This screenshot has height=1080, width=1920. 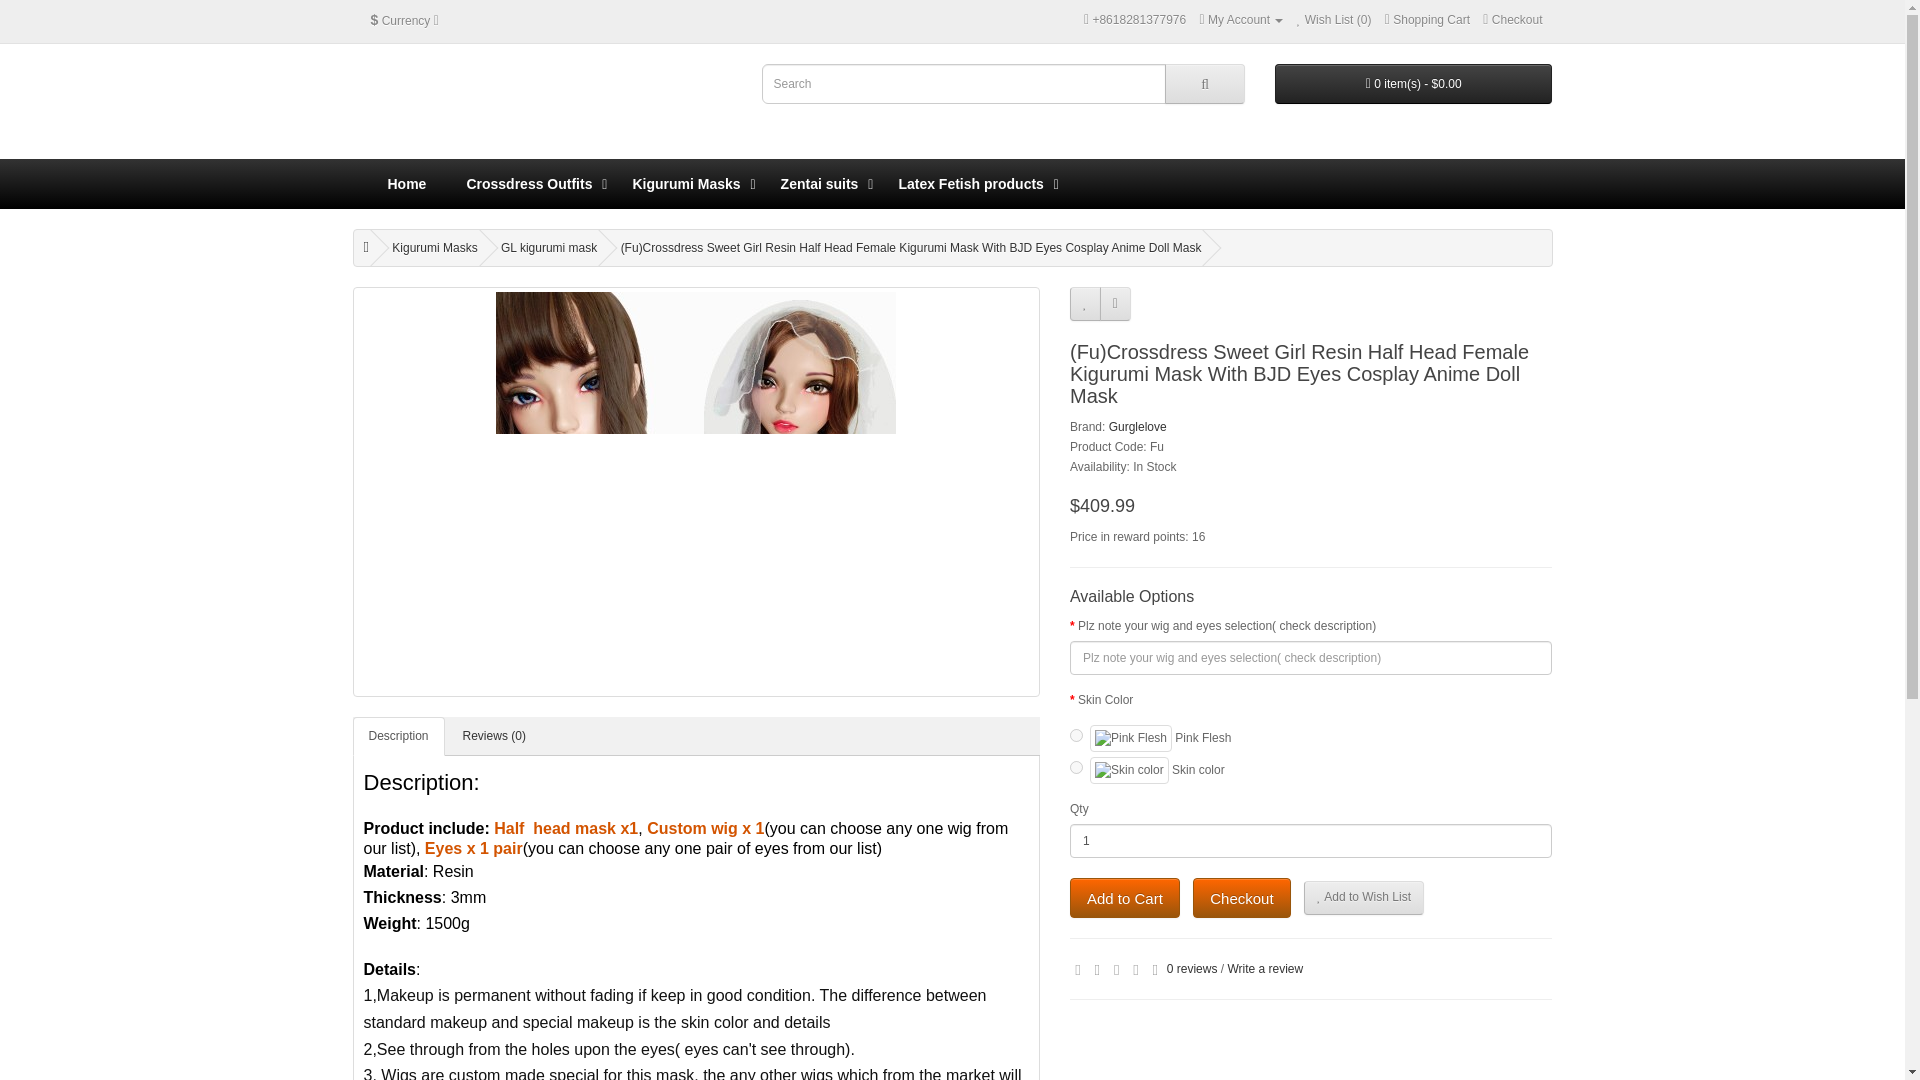 I want to click on Add to Wish List, so click(x=1084, y=304).